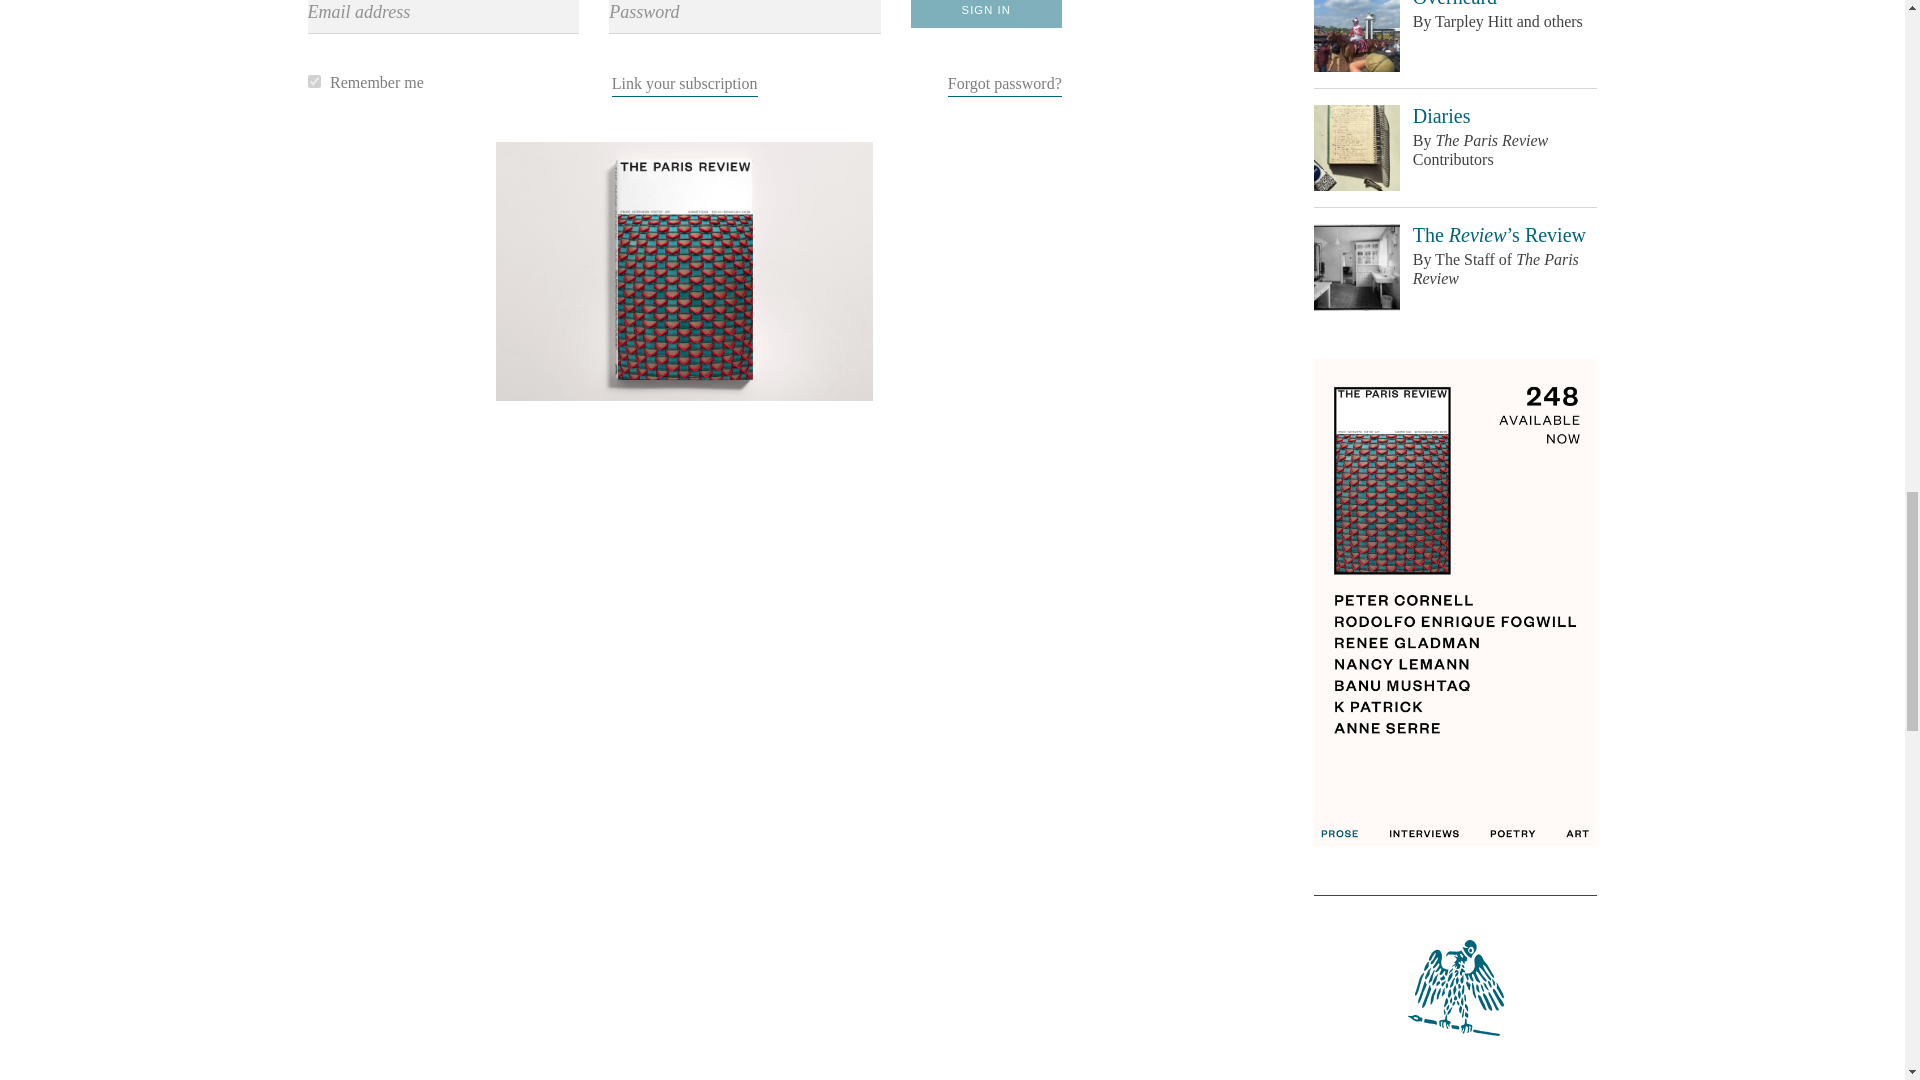 Image resolution: width=1920 pixels, height=1080 pixels. What do you see at coordinates (314, 80) in the screenshot?
I see `remember` at bounding box center [314, 80].